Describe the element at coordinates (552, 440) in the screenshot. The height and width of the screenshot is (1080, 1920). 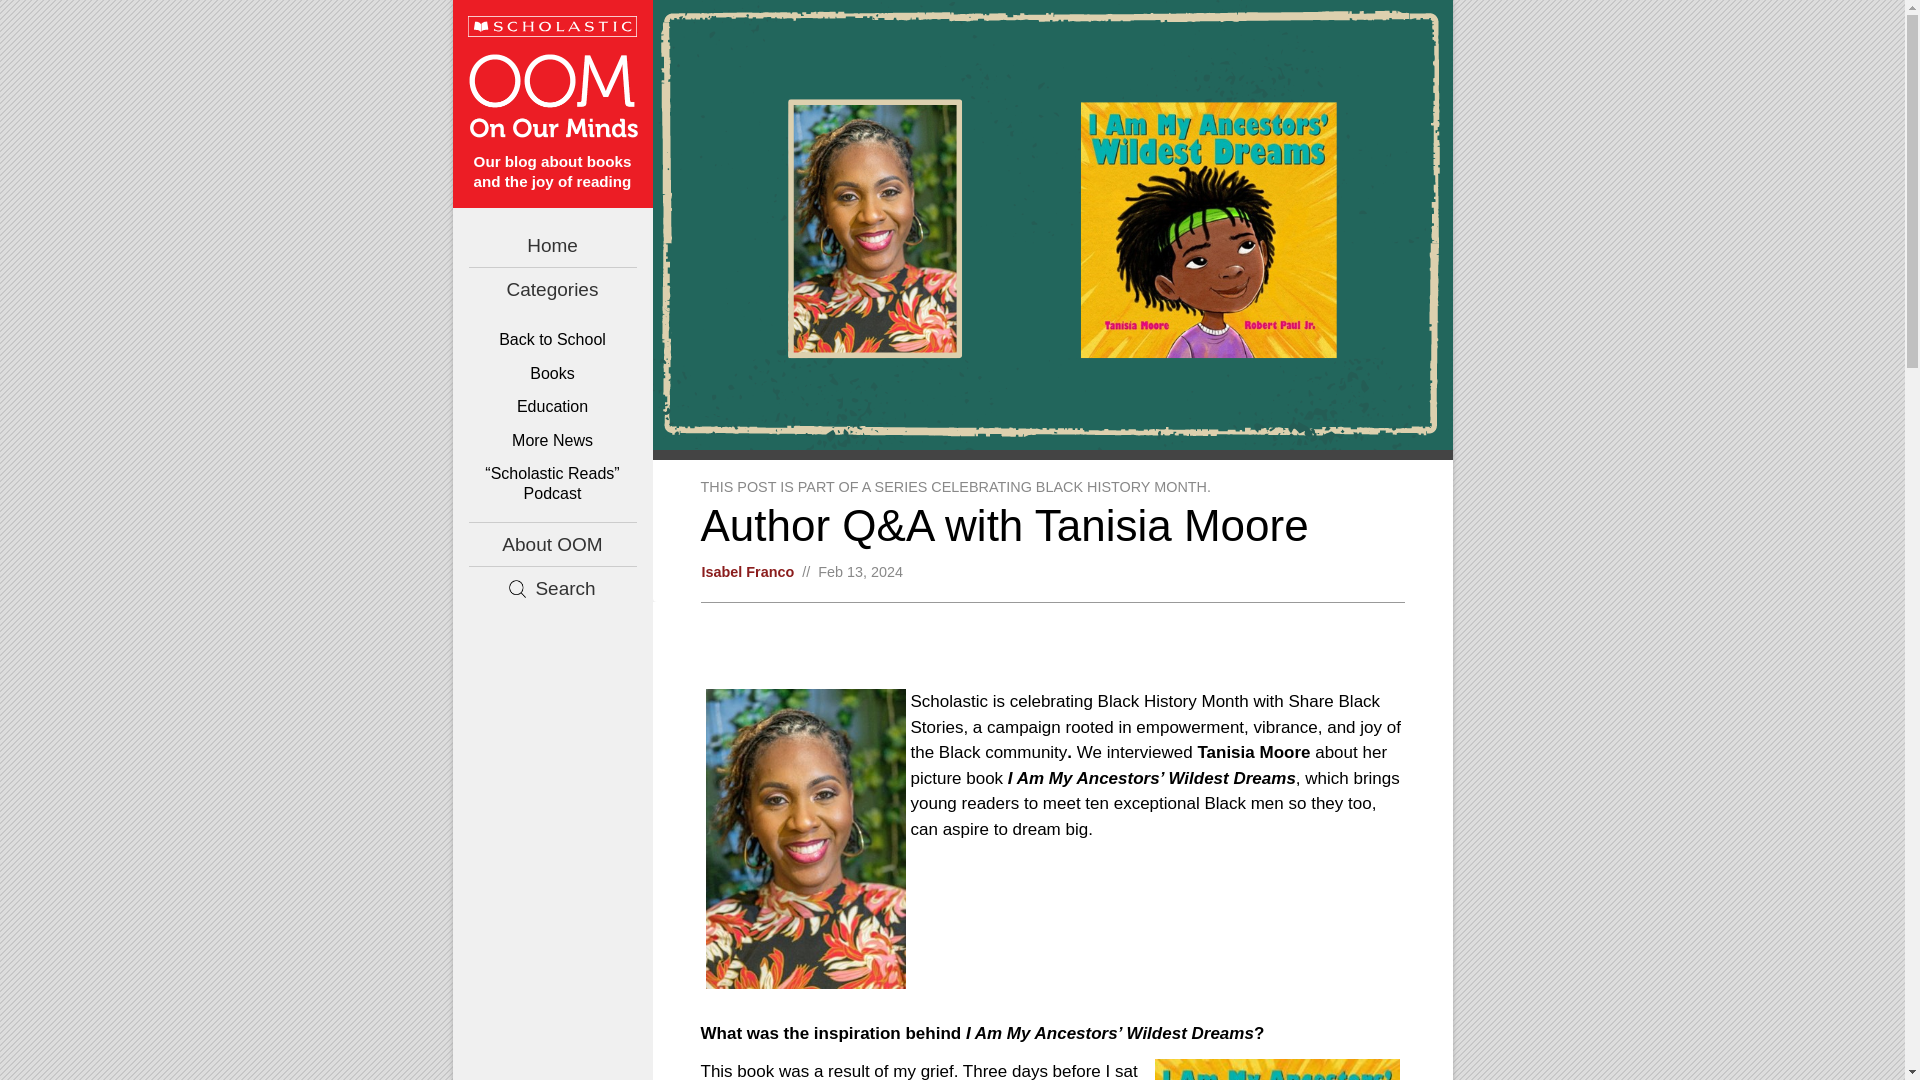
I see `More News` at that location.